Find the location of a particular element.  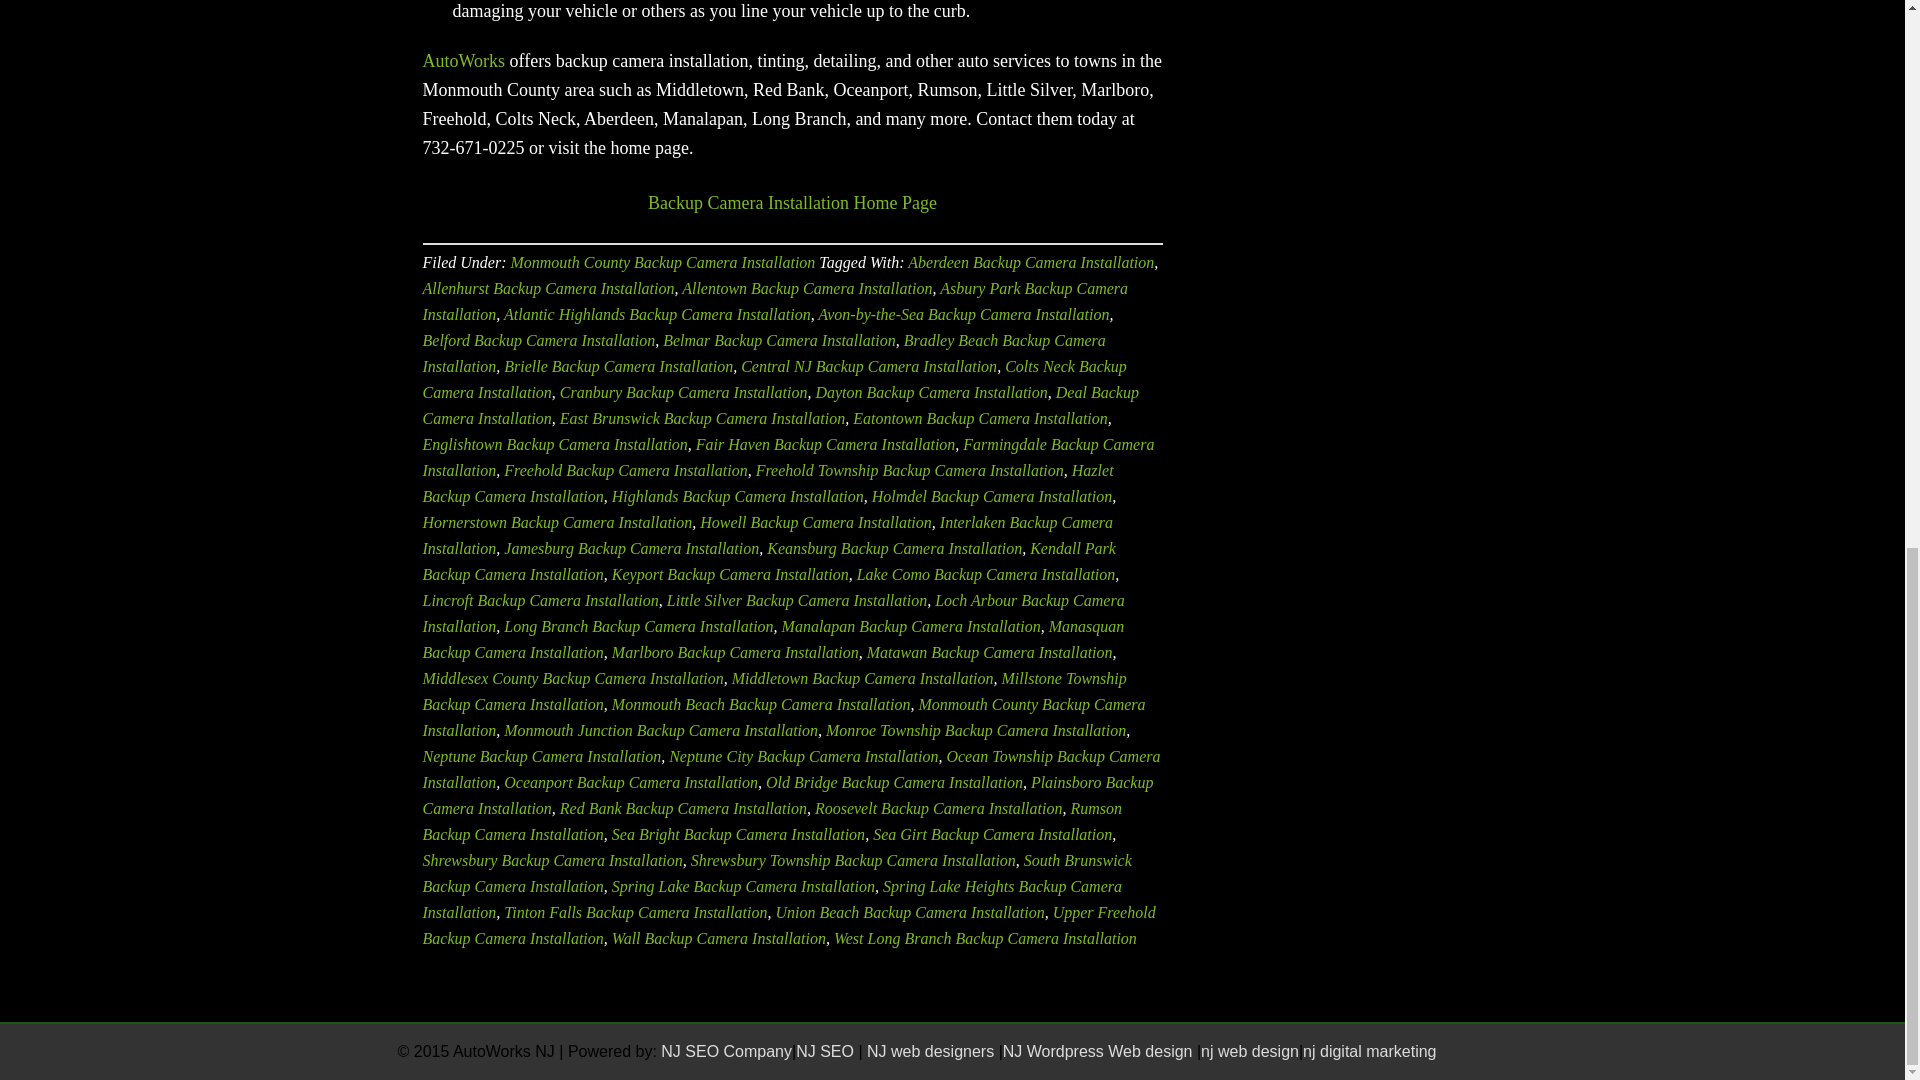

Fair Haven Backup Camera Installation is located at coordinates (826, 444).